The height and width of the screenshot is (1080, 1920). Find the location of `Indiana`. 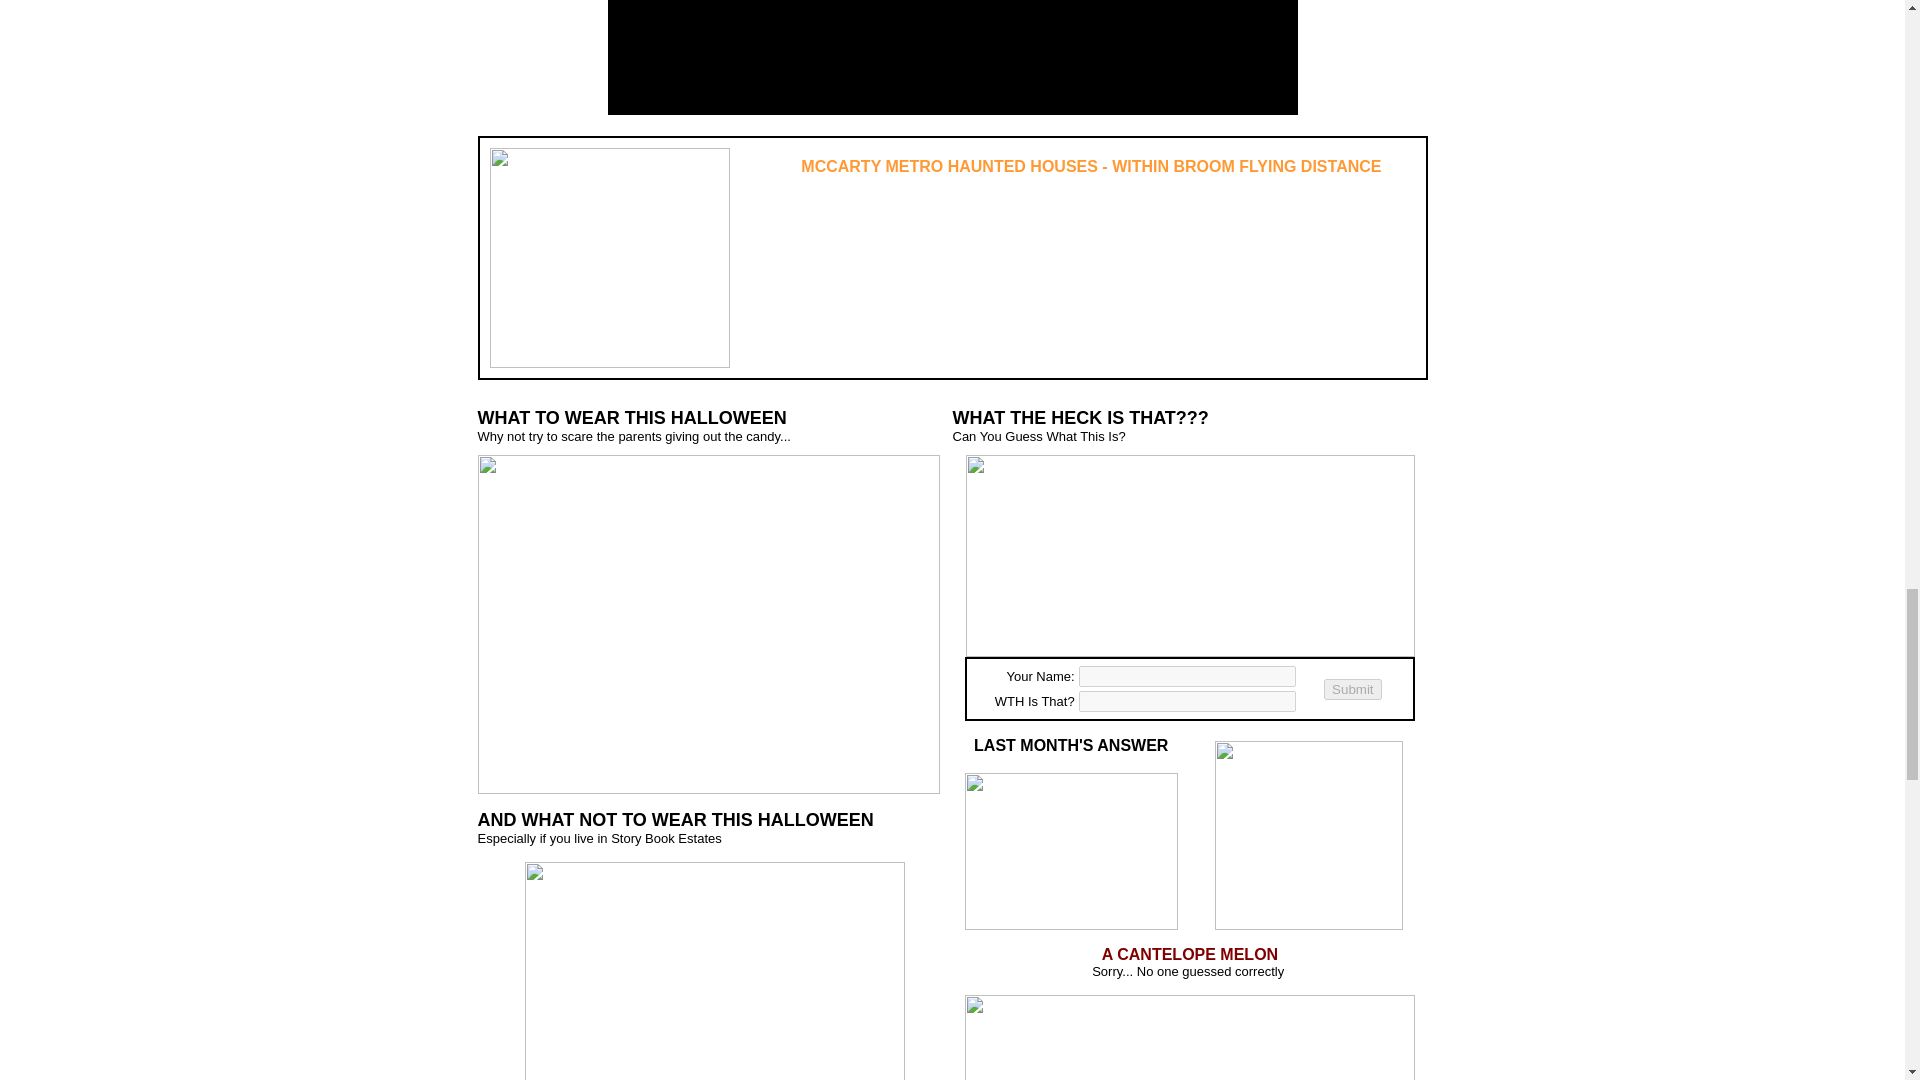

Indiana is located at coordinates (918, 274).